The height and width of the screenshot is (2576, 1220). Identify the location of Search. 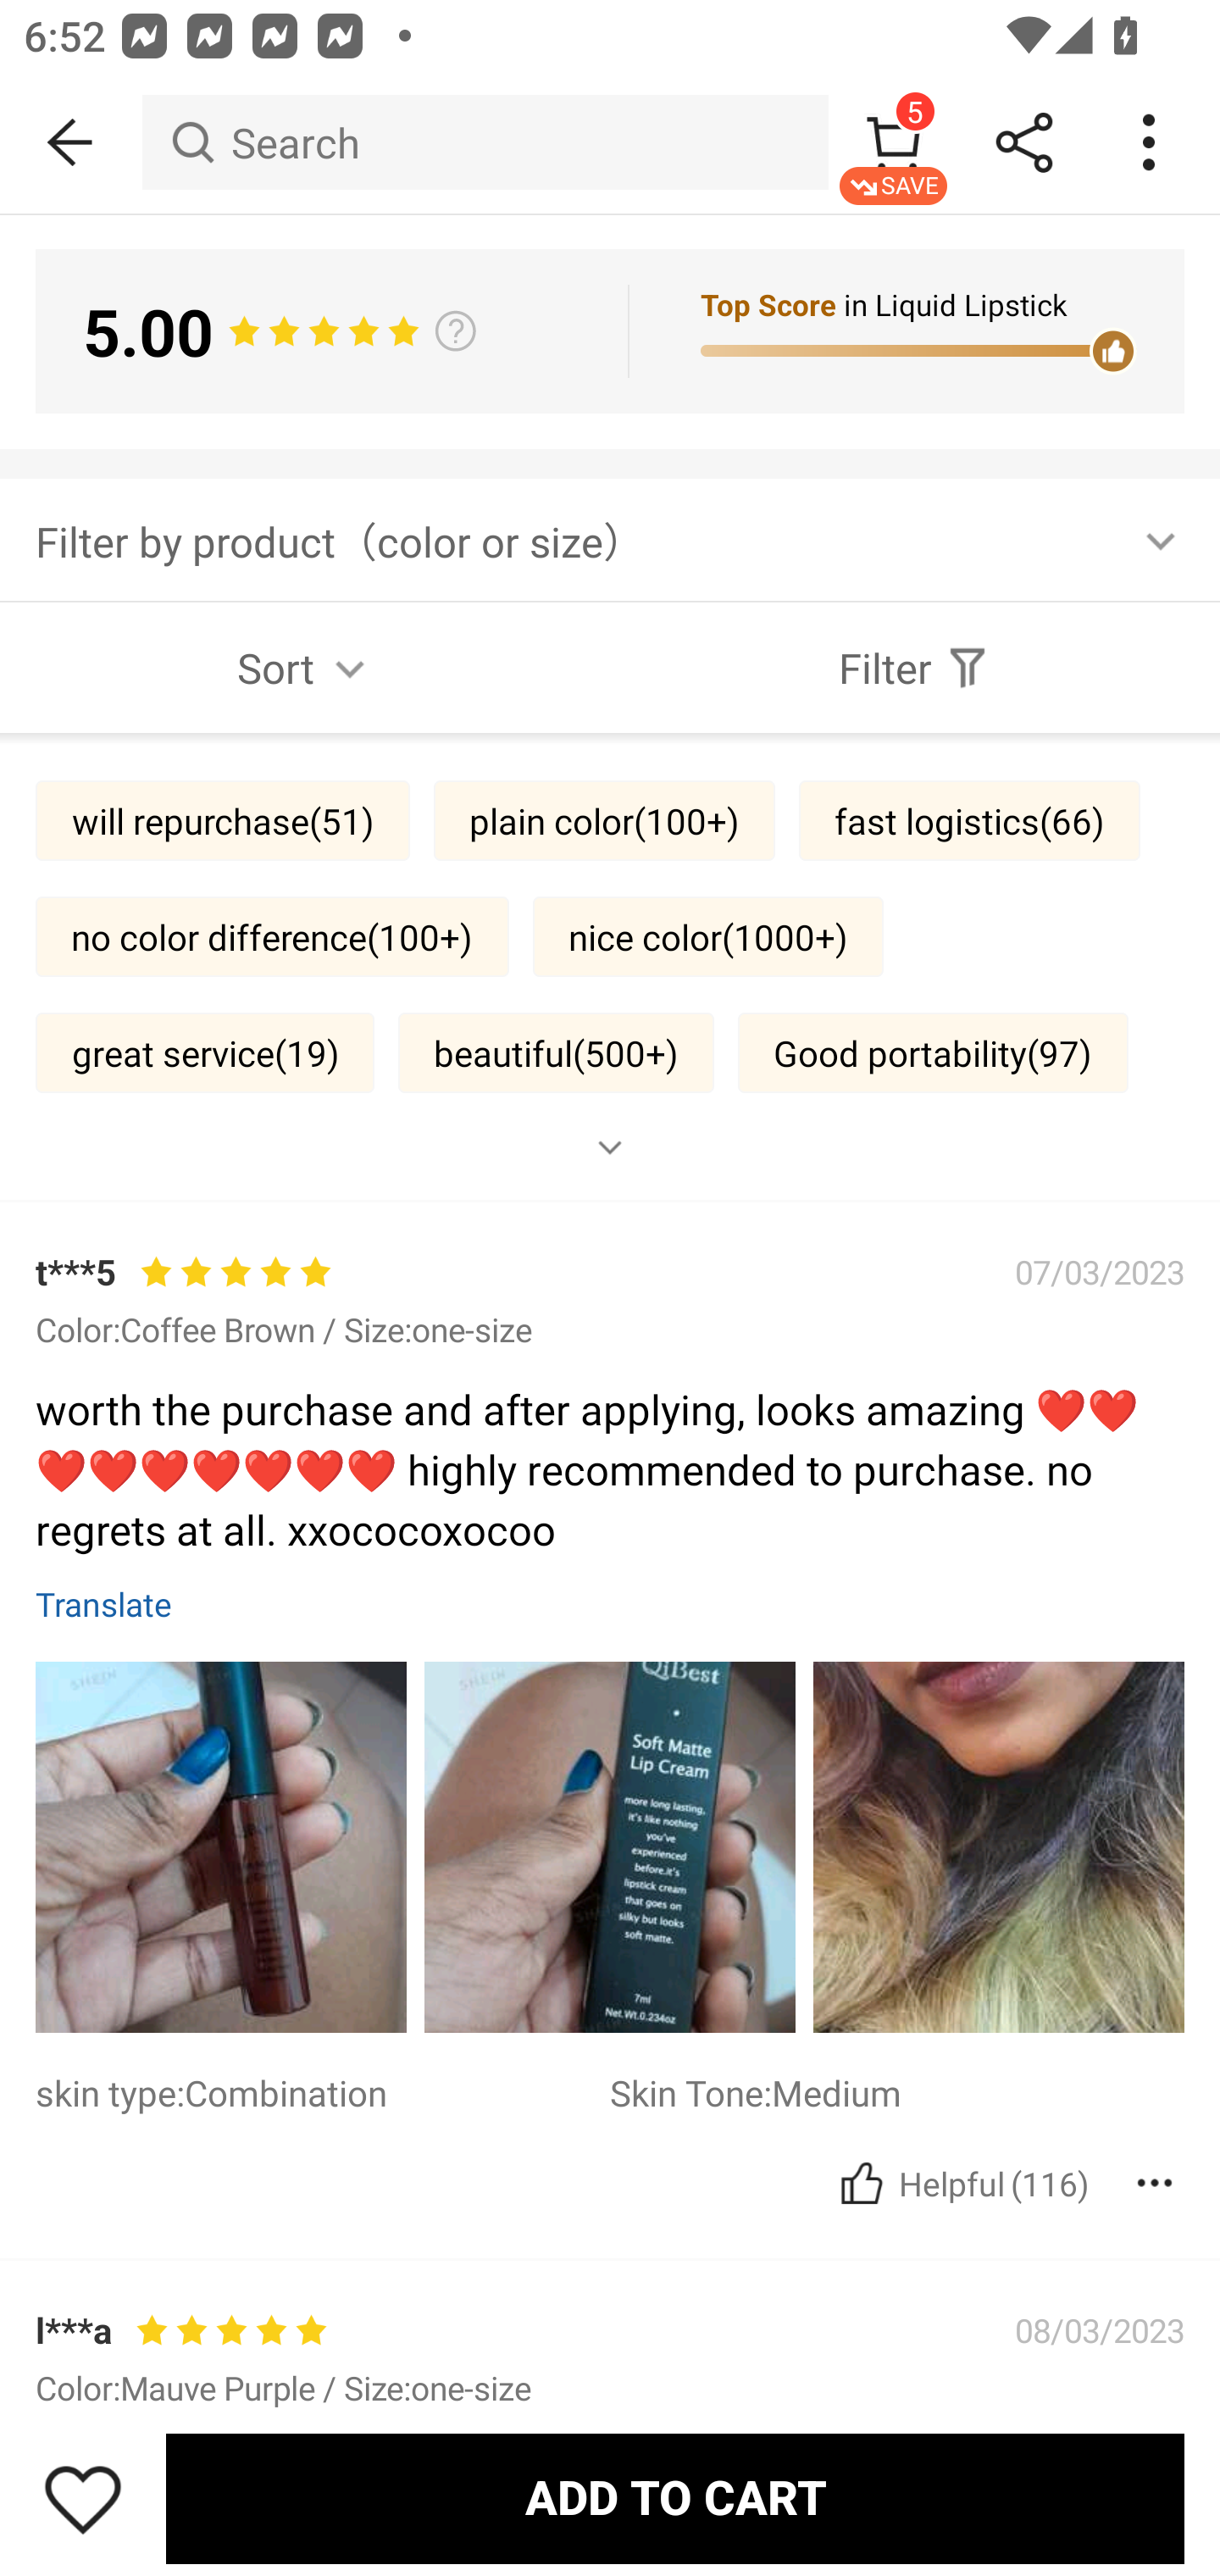
(485, 142).